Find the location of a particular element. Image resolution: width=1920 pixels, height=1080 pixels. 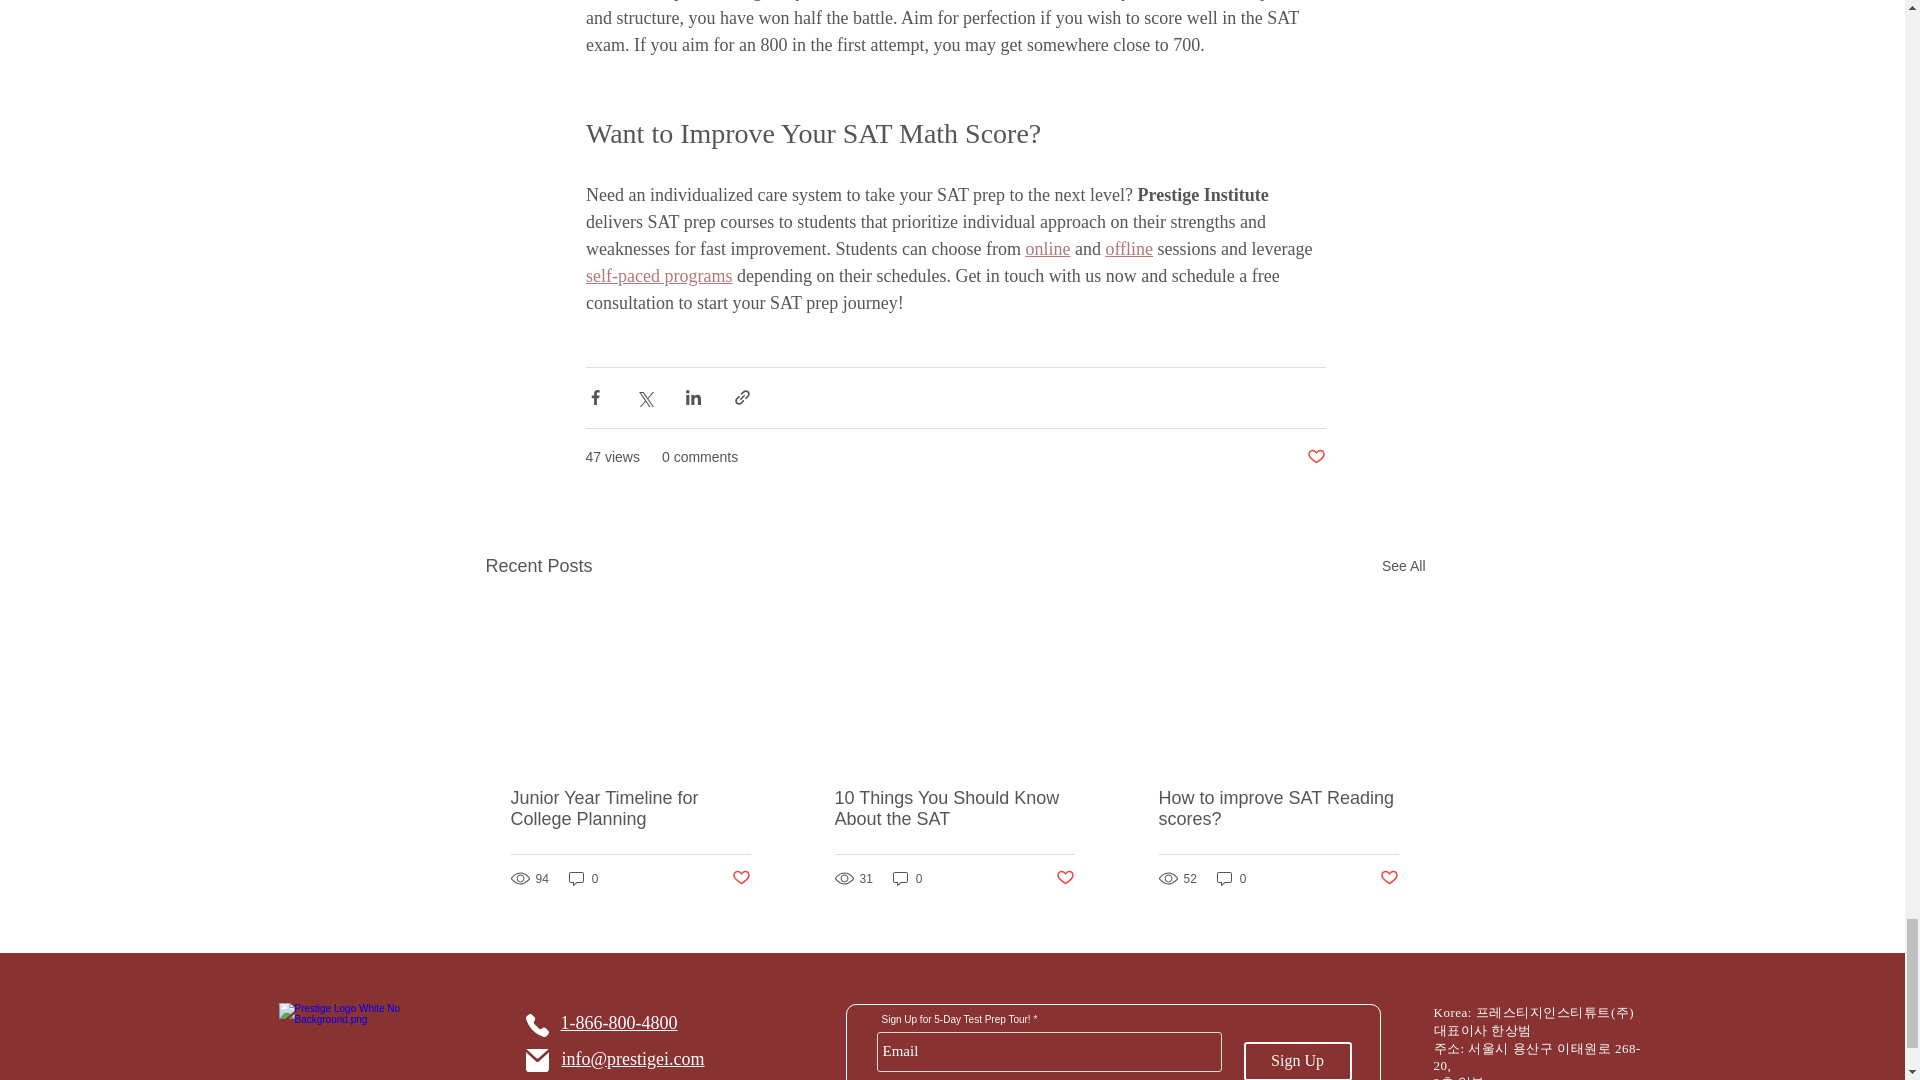

Post not marked as liked is located at coordinates (740, 878).